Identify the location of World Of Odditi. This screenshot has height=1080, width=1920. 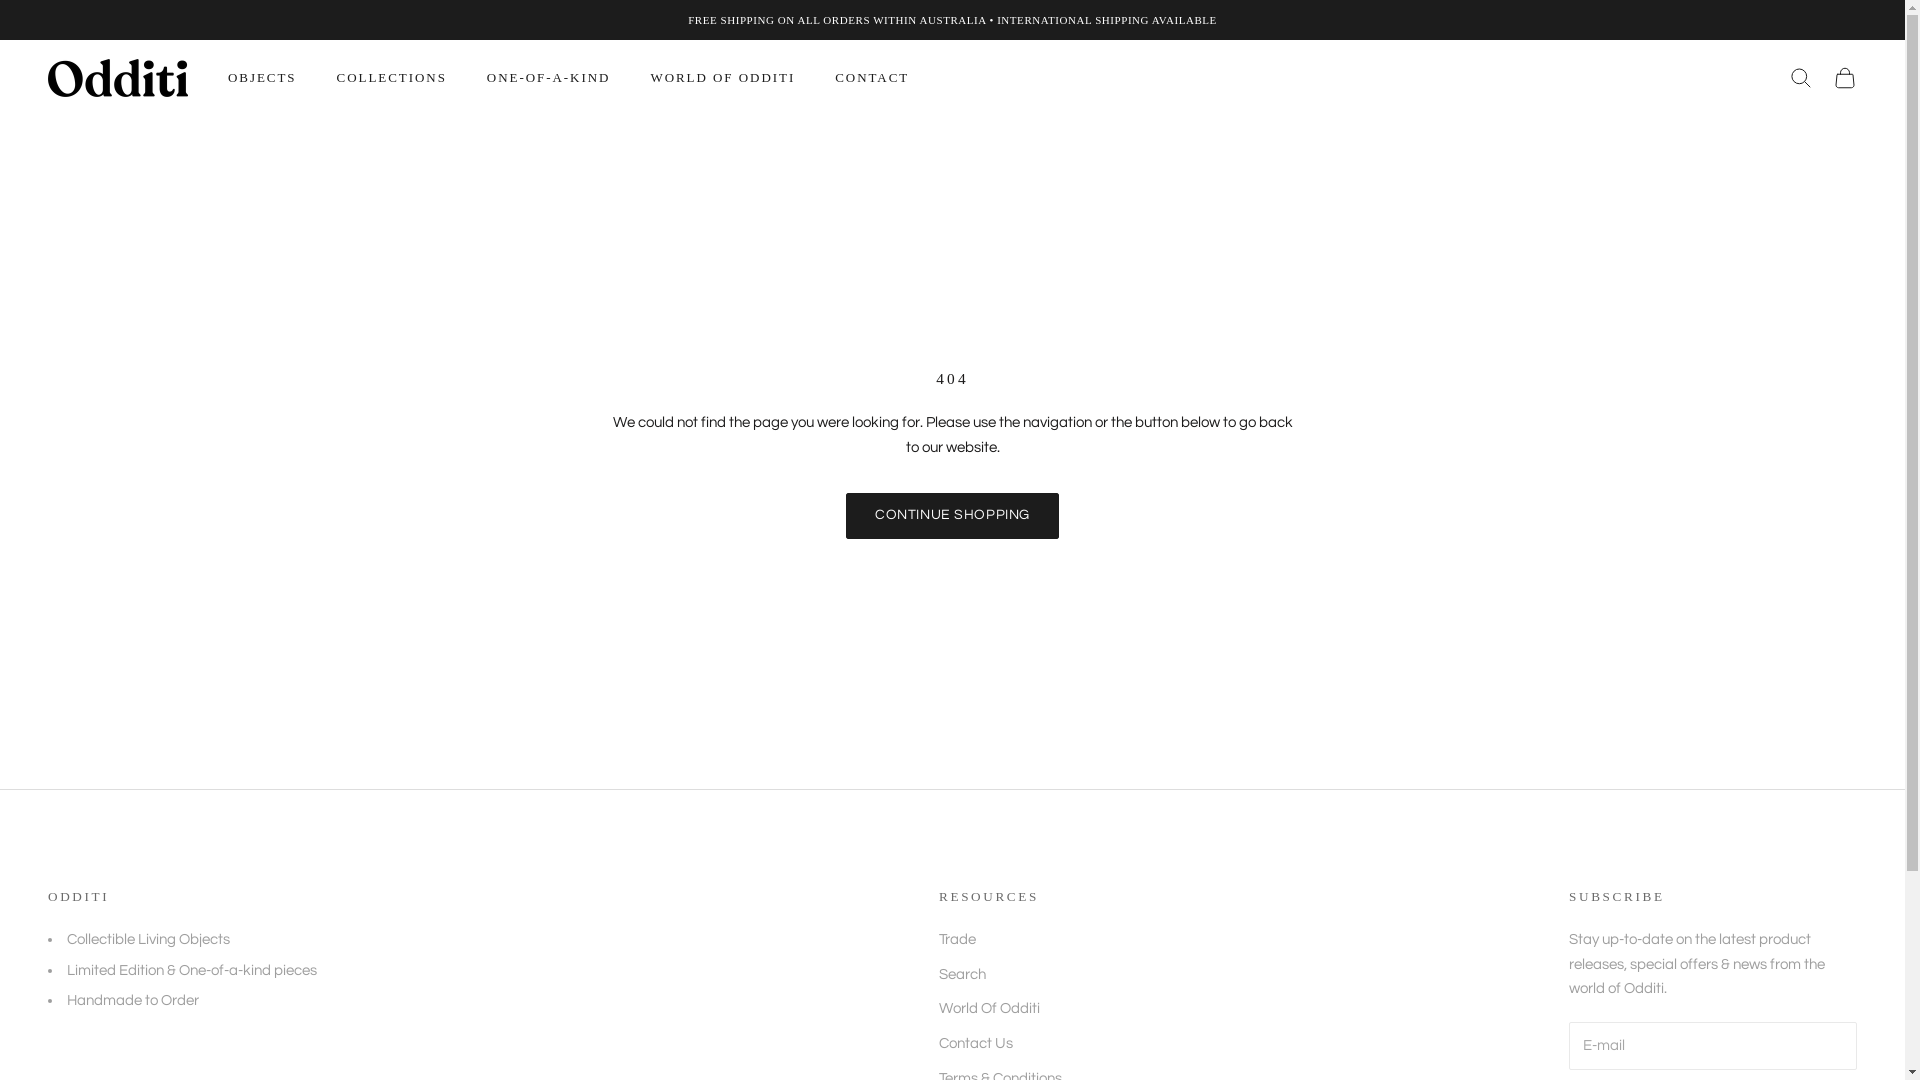
(990, 1008).